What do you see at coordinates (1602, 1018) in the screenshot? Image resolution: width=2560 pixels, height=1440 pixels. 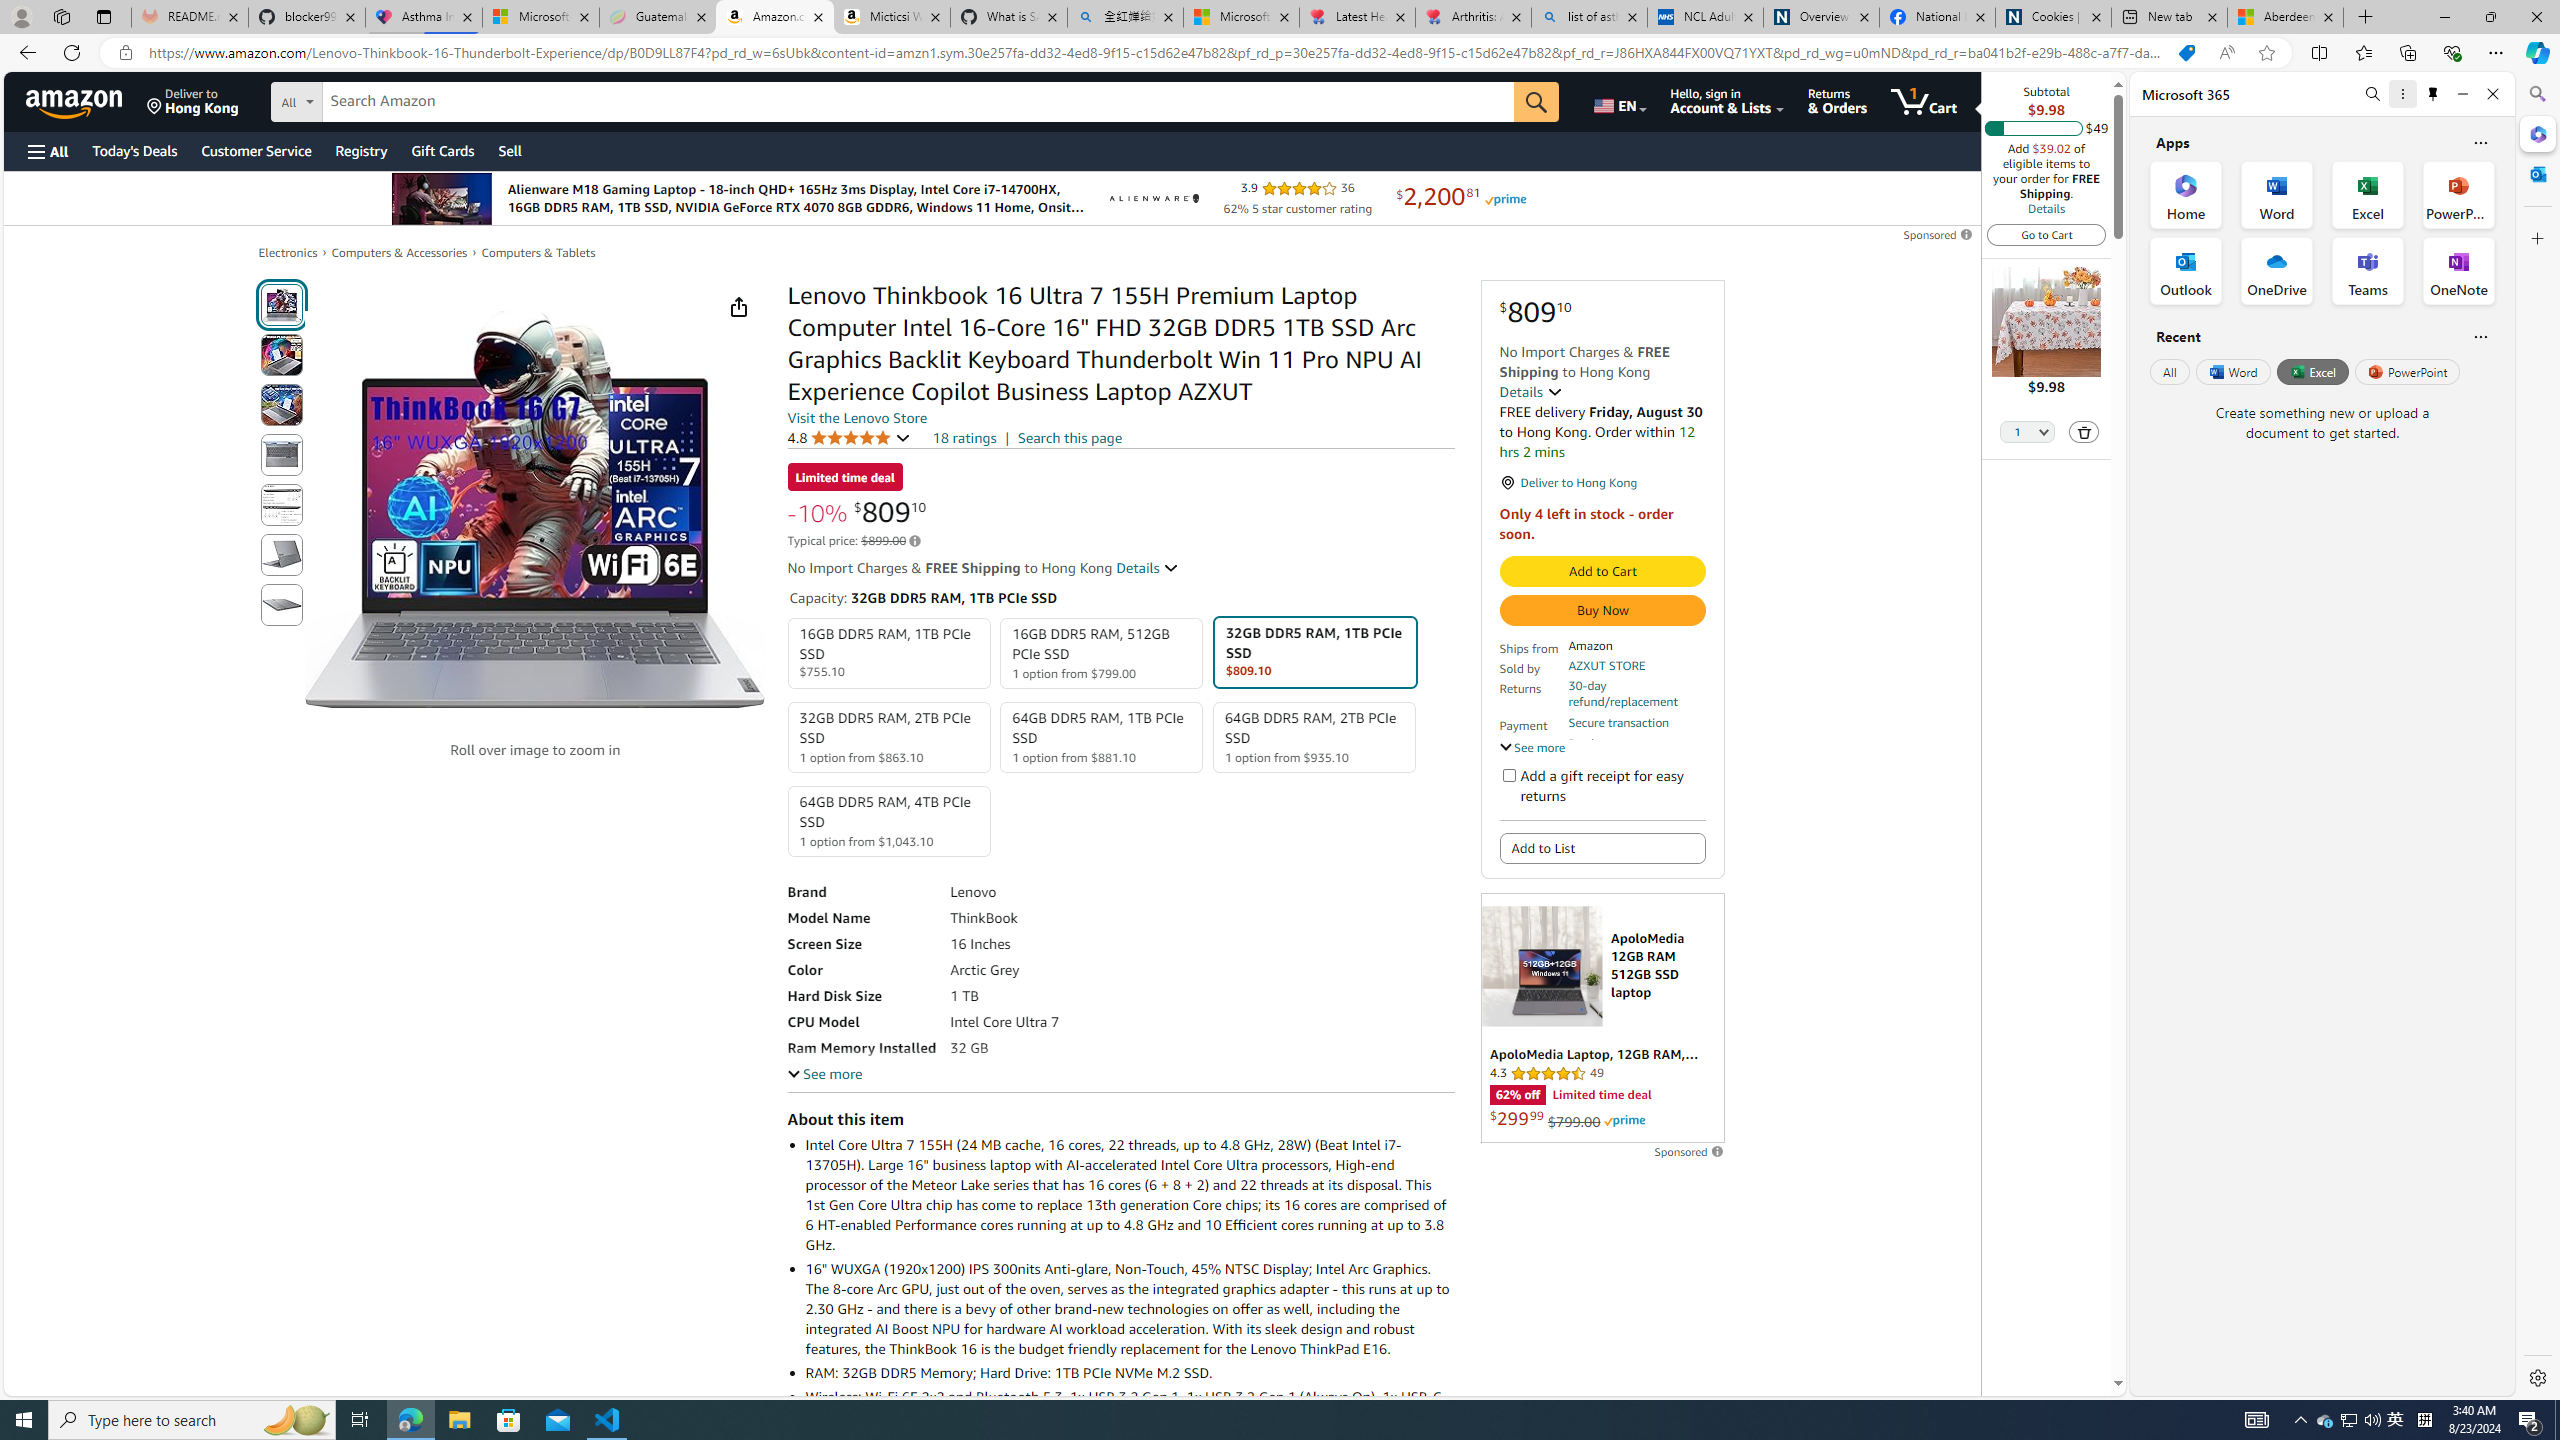 I see `Sponsored ad` at bounding box center [1602, 1018].